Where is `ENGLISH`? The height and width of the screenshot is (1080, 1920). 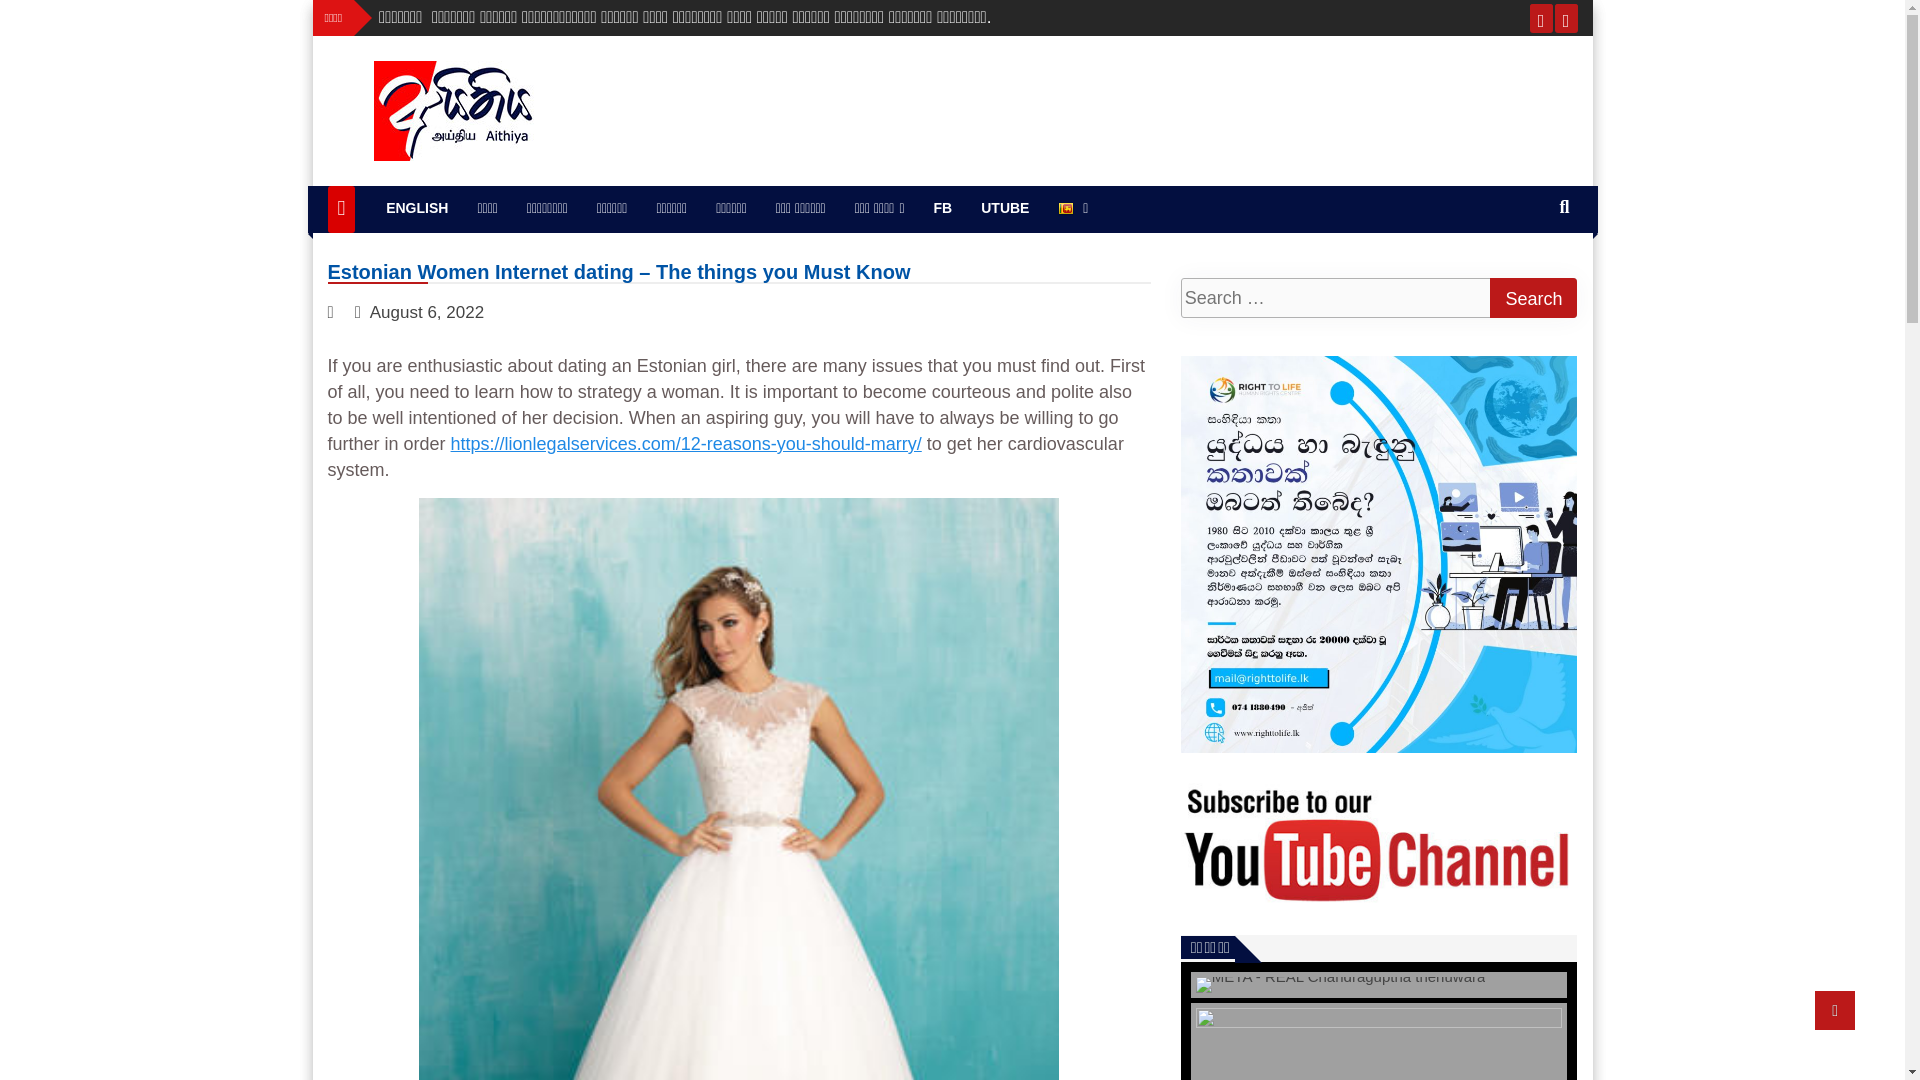
ENGLISH is located at coordinates (417, 208).